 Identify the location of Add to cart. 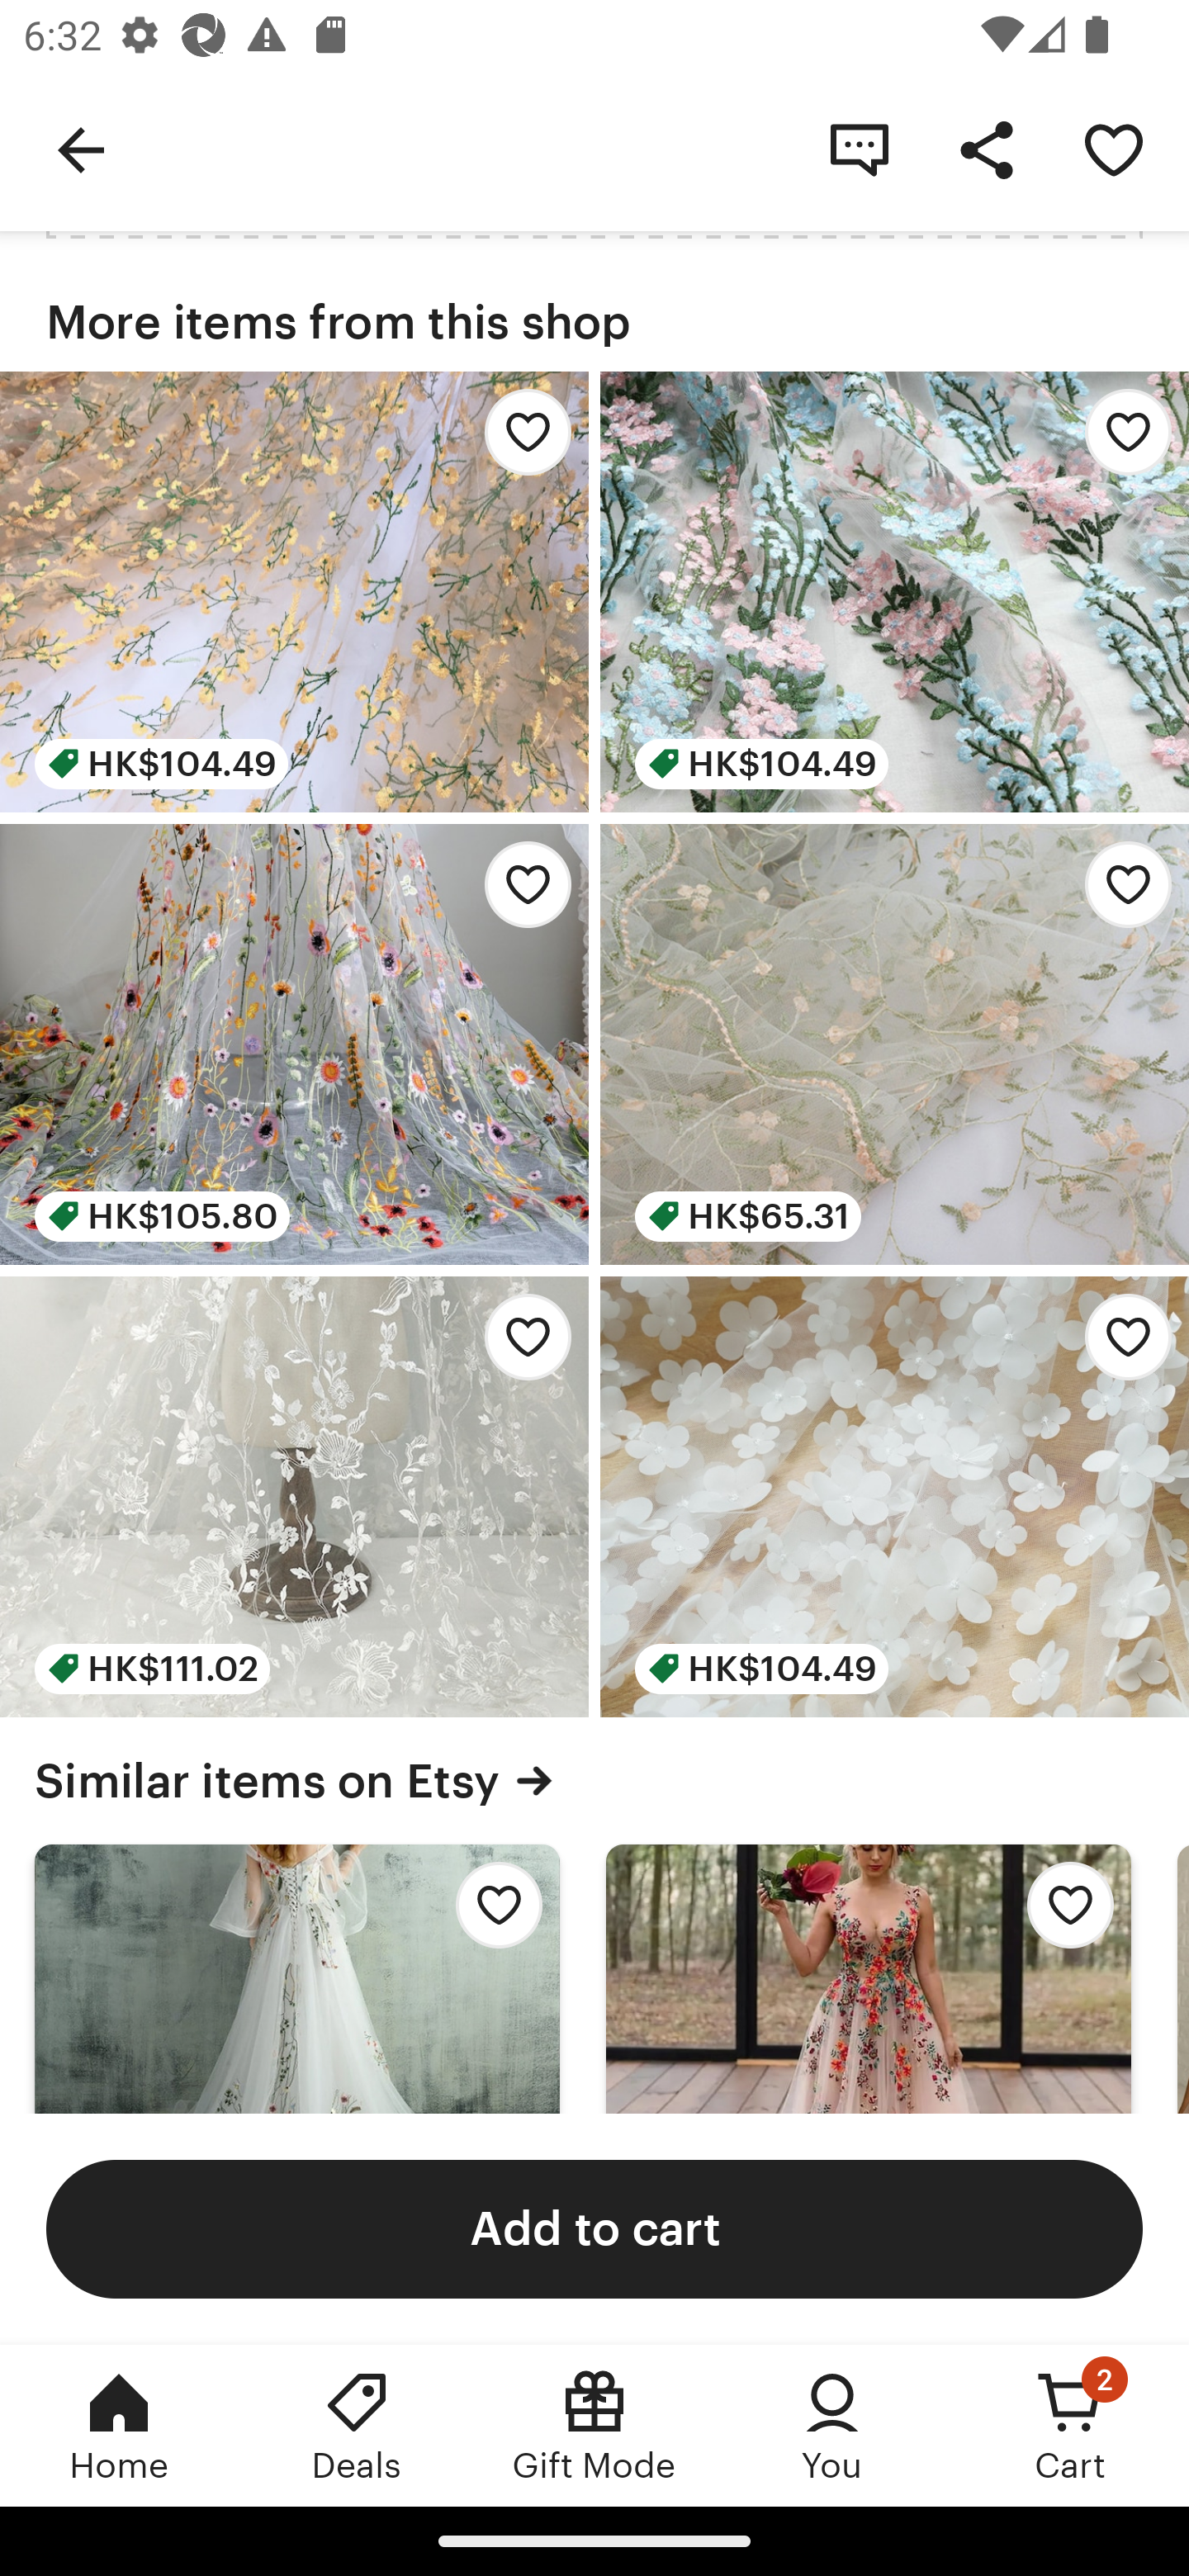
(594, 2228).